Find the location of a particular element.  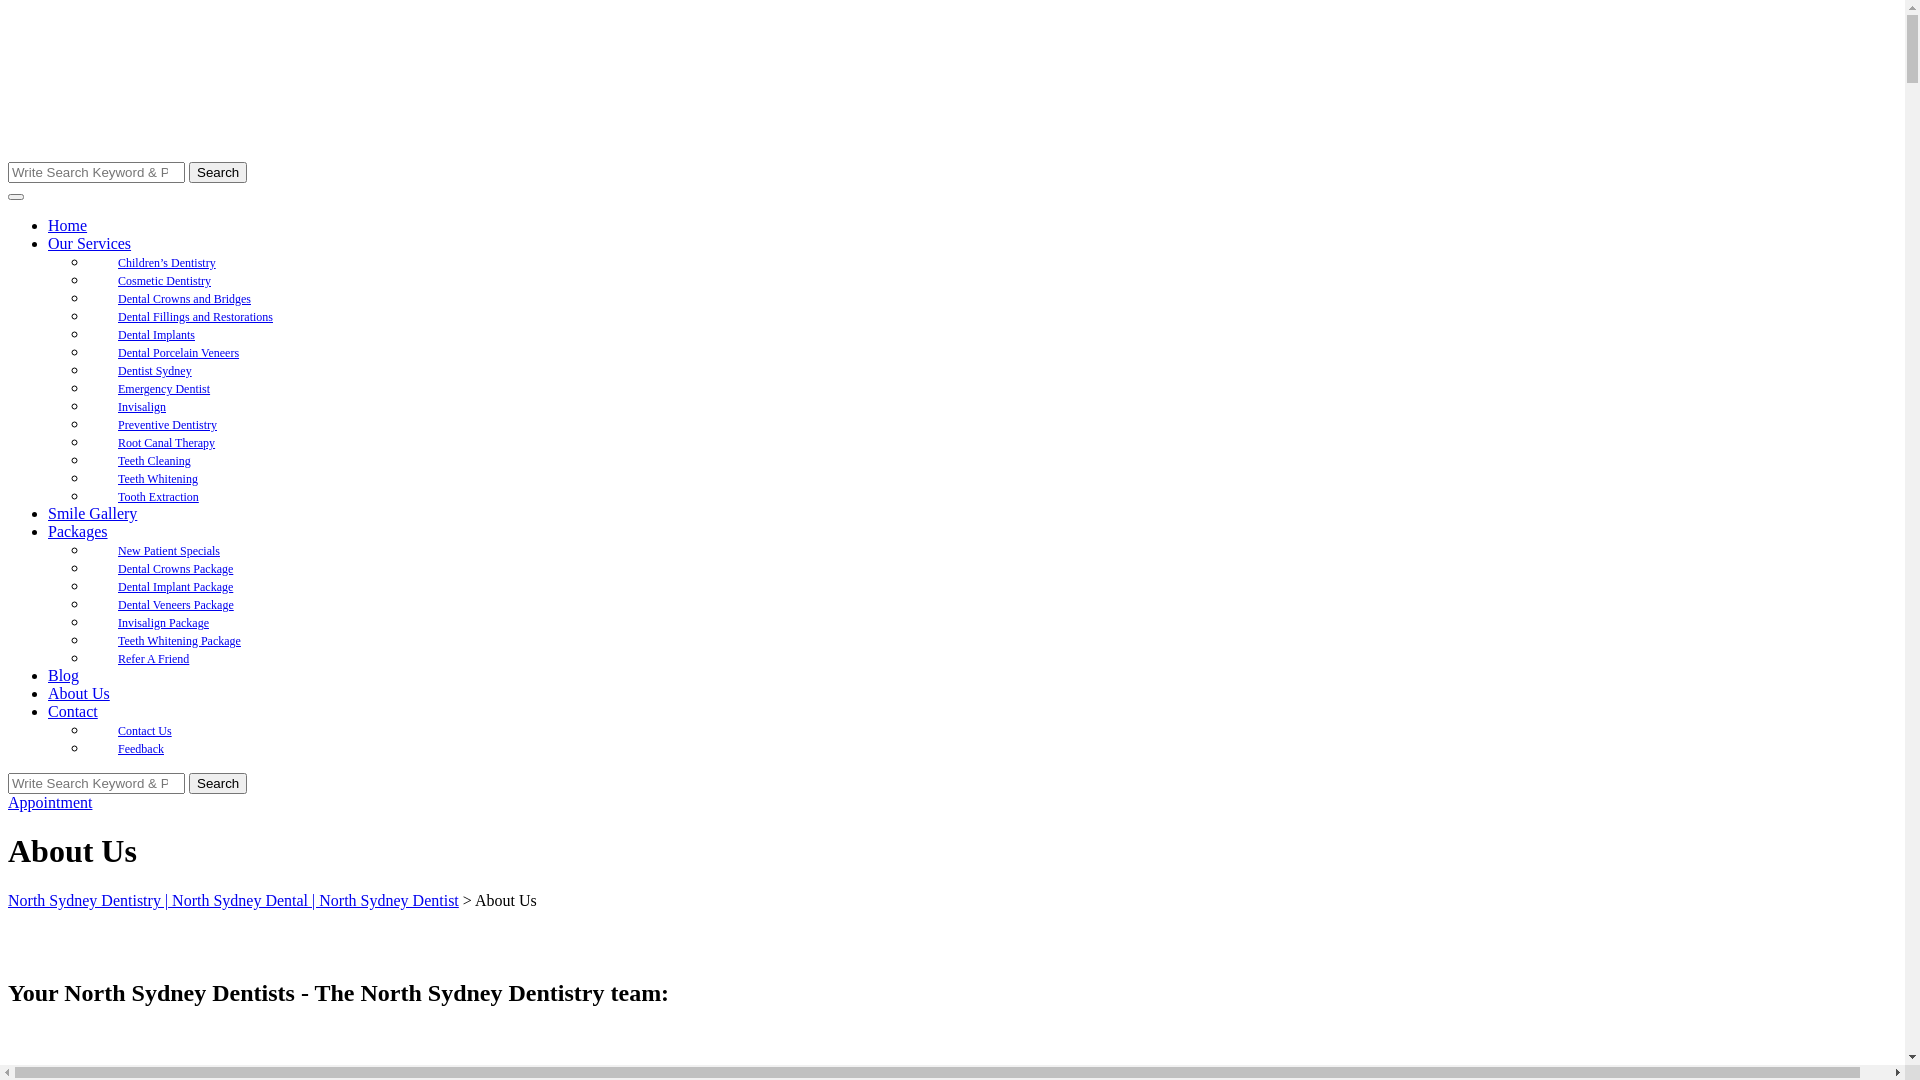

Preventive Dentistry is located at coordinates (167, 425).